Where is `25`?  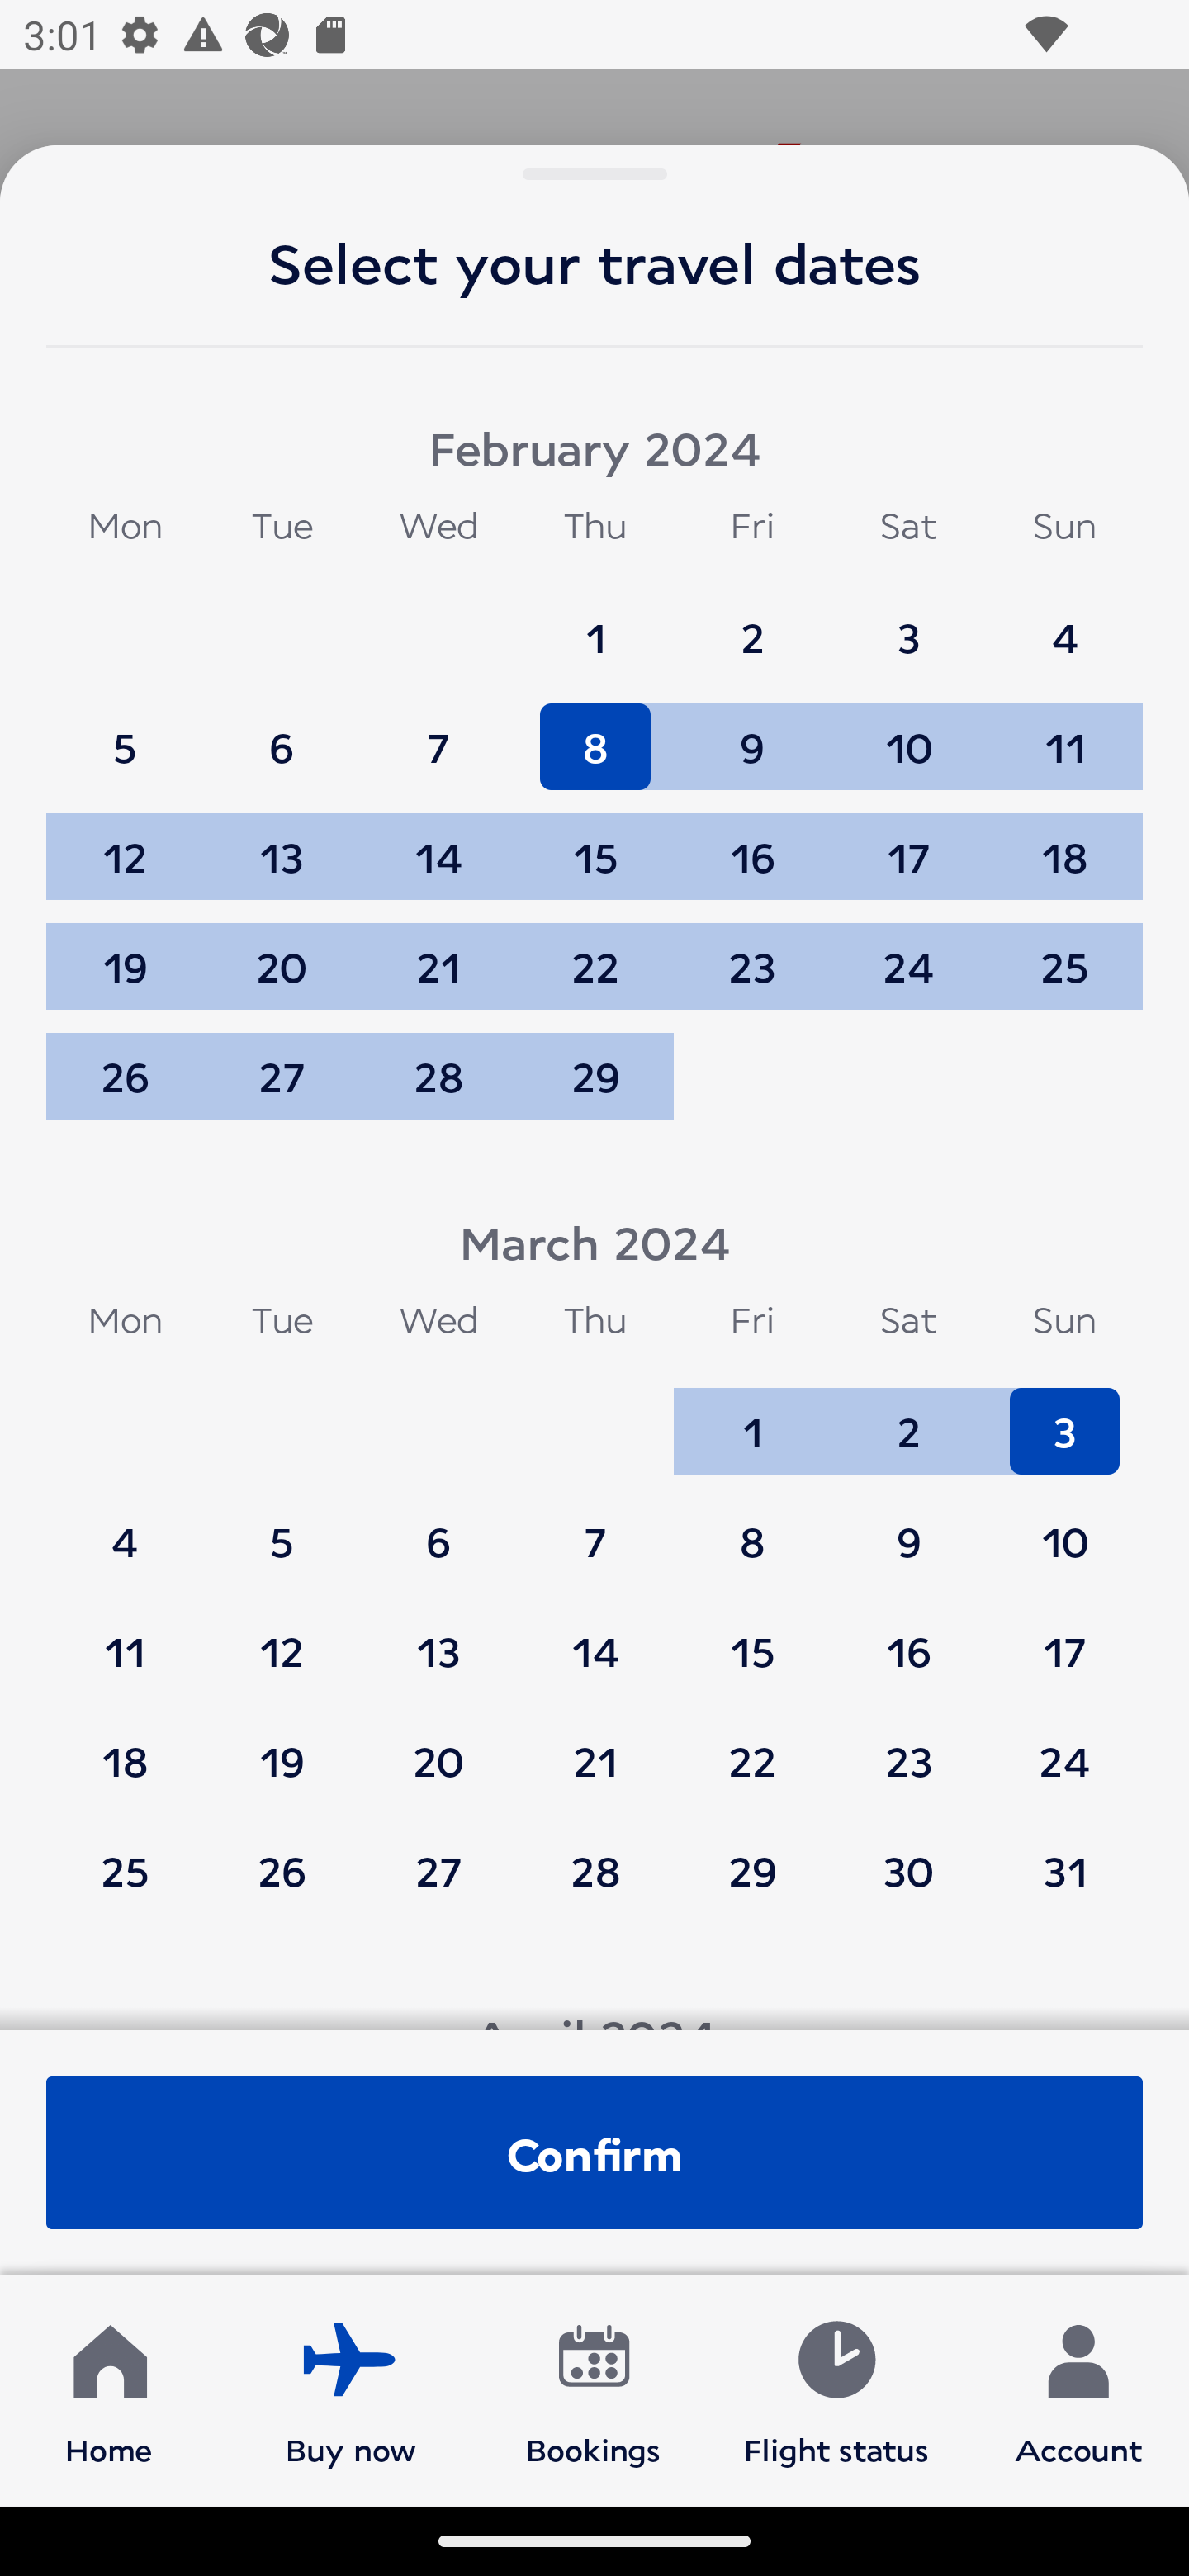
25 is located at coordinates (1064, 951).